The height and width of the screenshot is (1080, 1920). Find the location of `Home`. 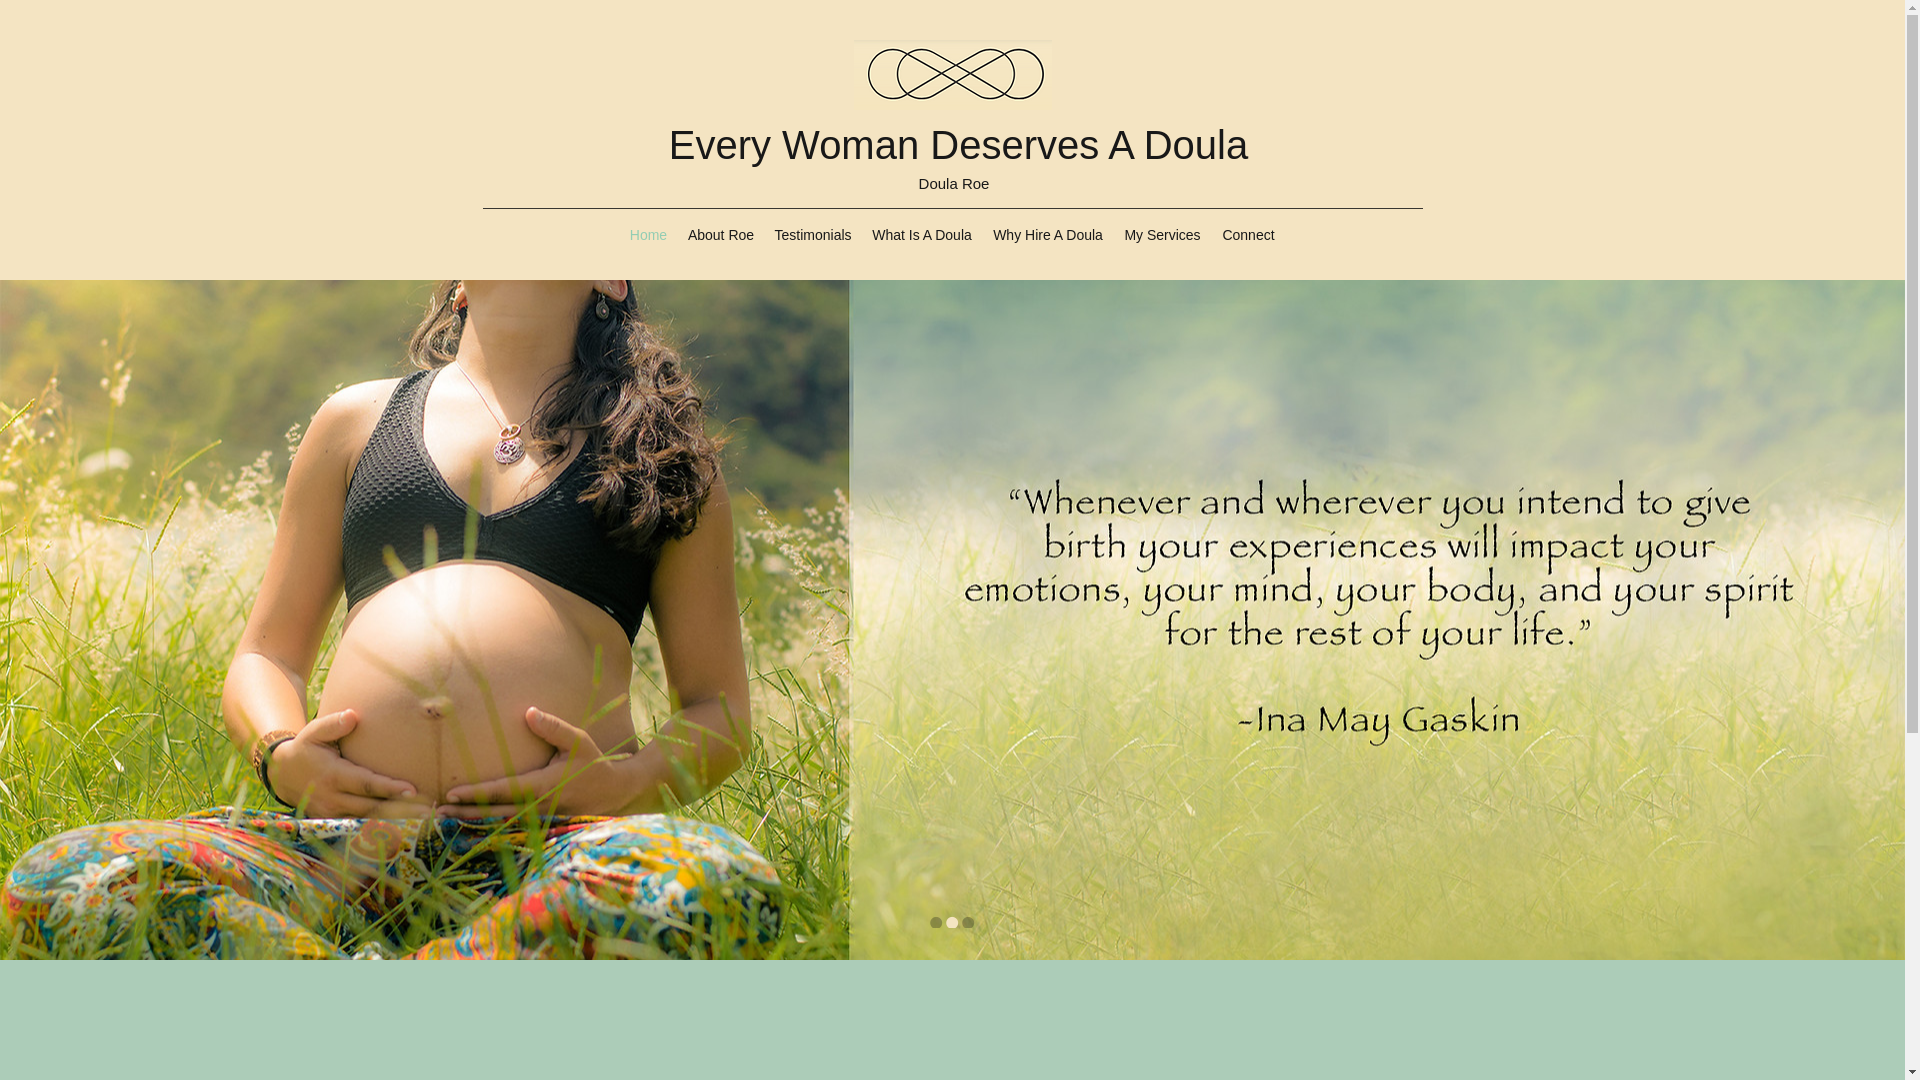

Home is located at coordinates (648, 234).